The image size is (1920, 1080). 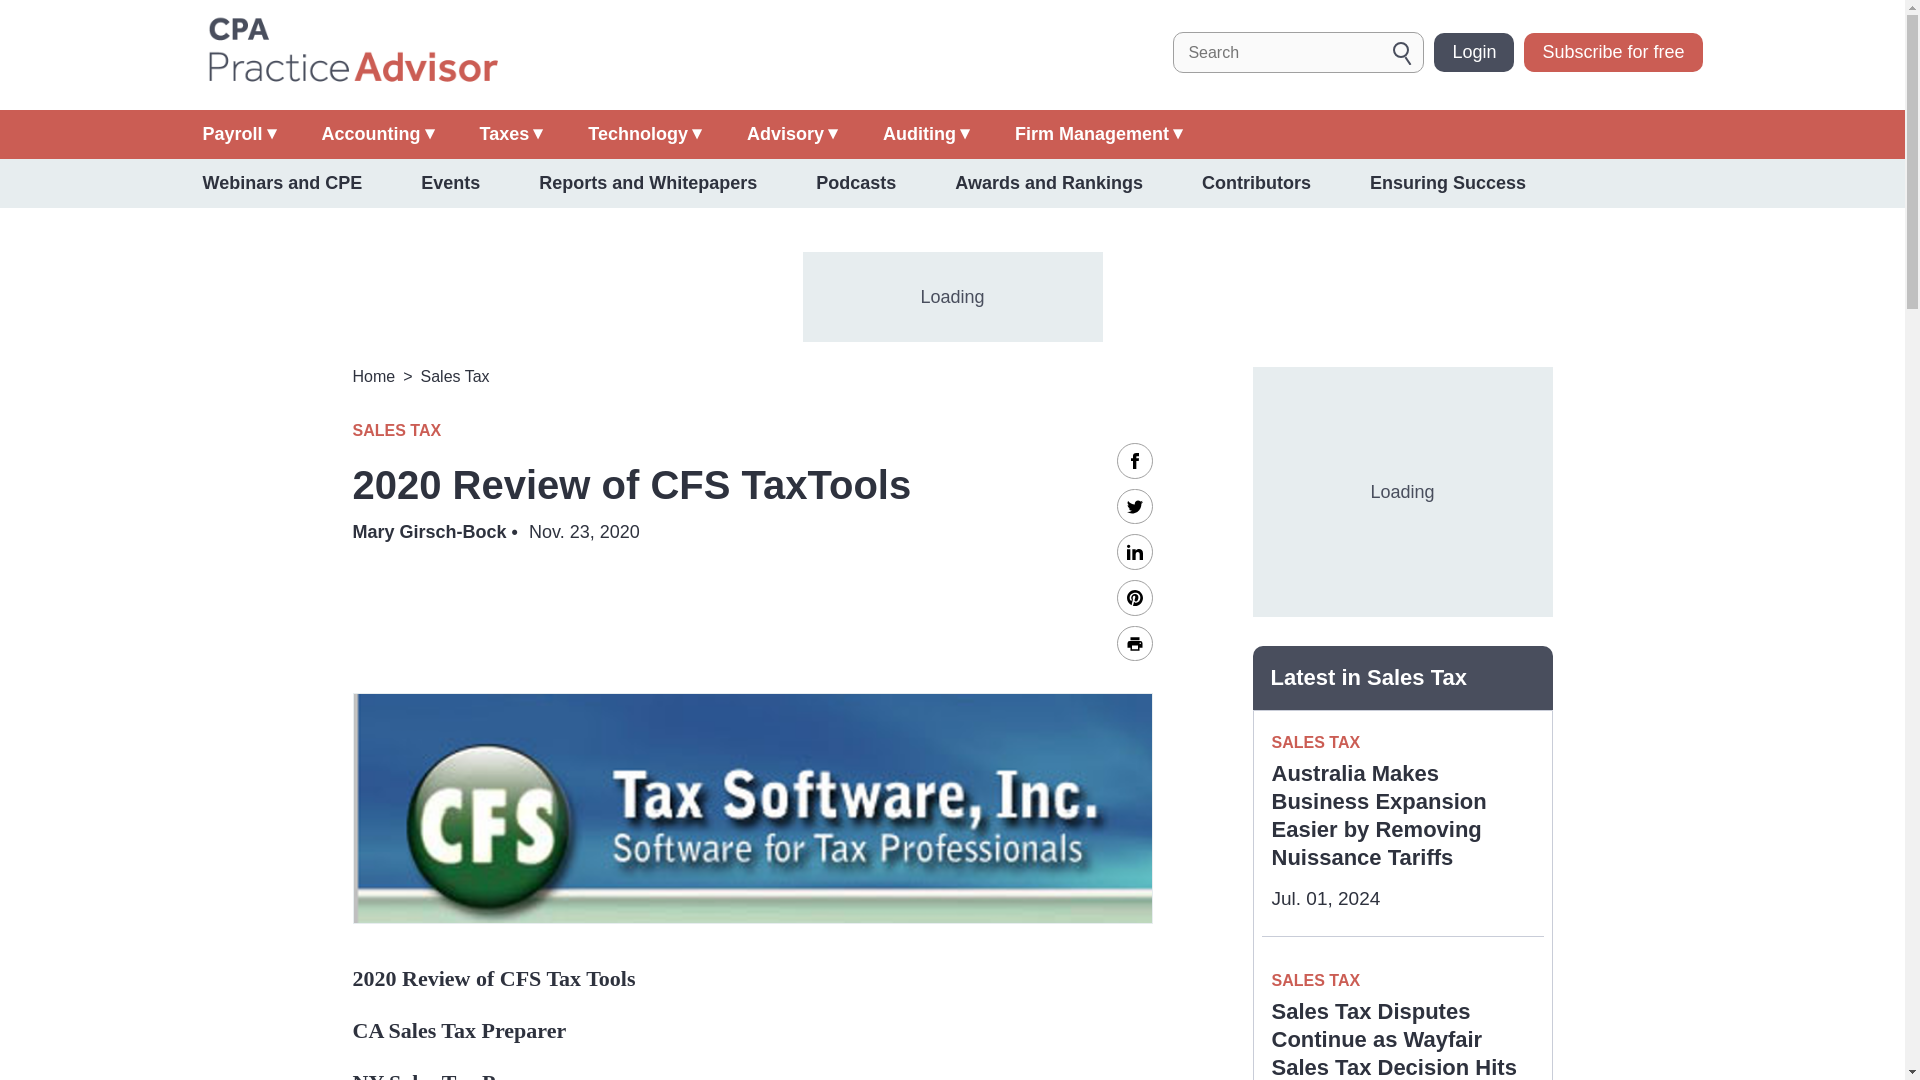 What do you see at coordinates (926, 134) in the screenshot?
I see `Auditing` at bounding box center [926, 134].